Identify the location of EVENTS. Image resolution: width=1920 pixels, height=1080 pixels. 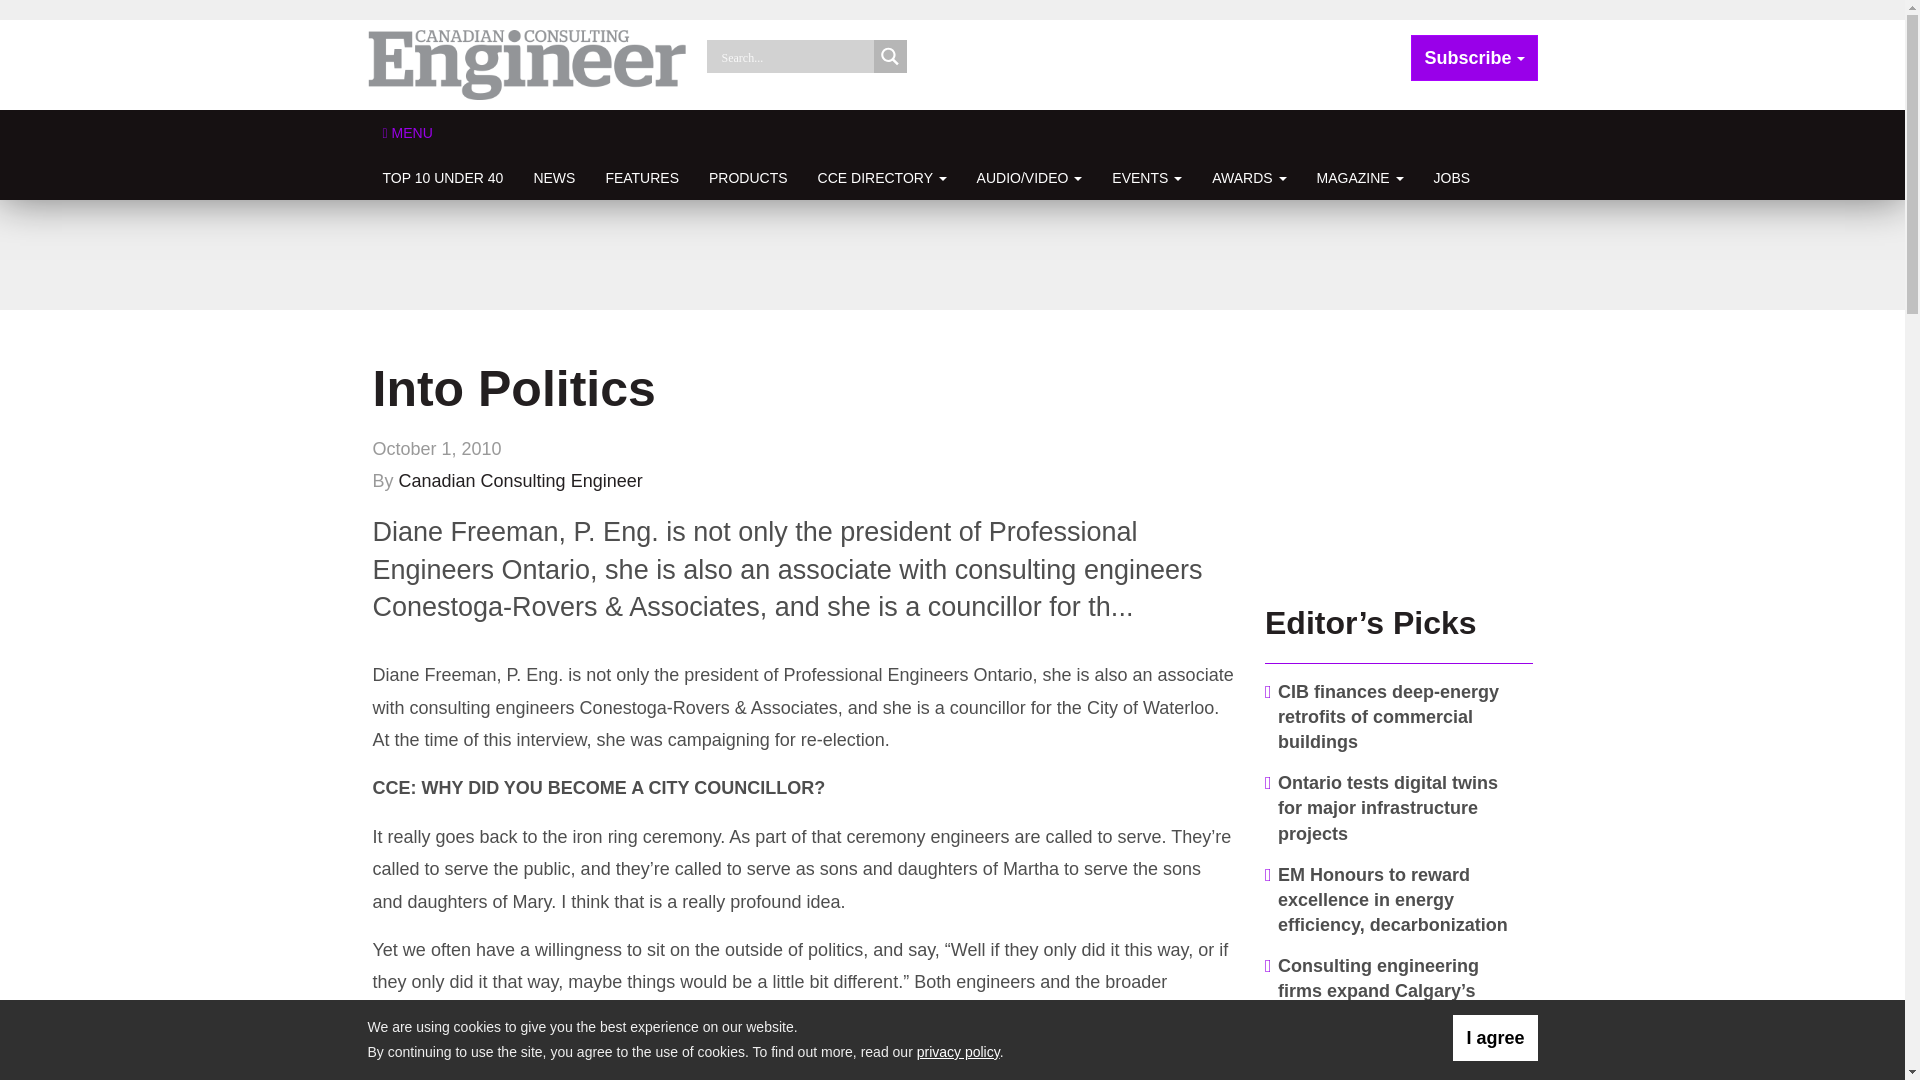
(1146, 177).